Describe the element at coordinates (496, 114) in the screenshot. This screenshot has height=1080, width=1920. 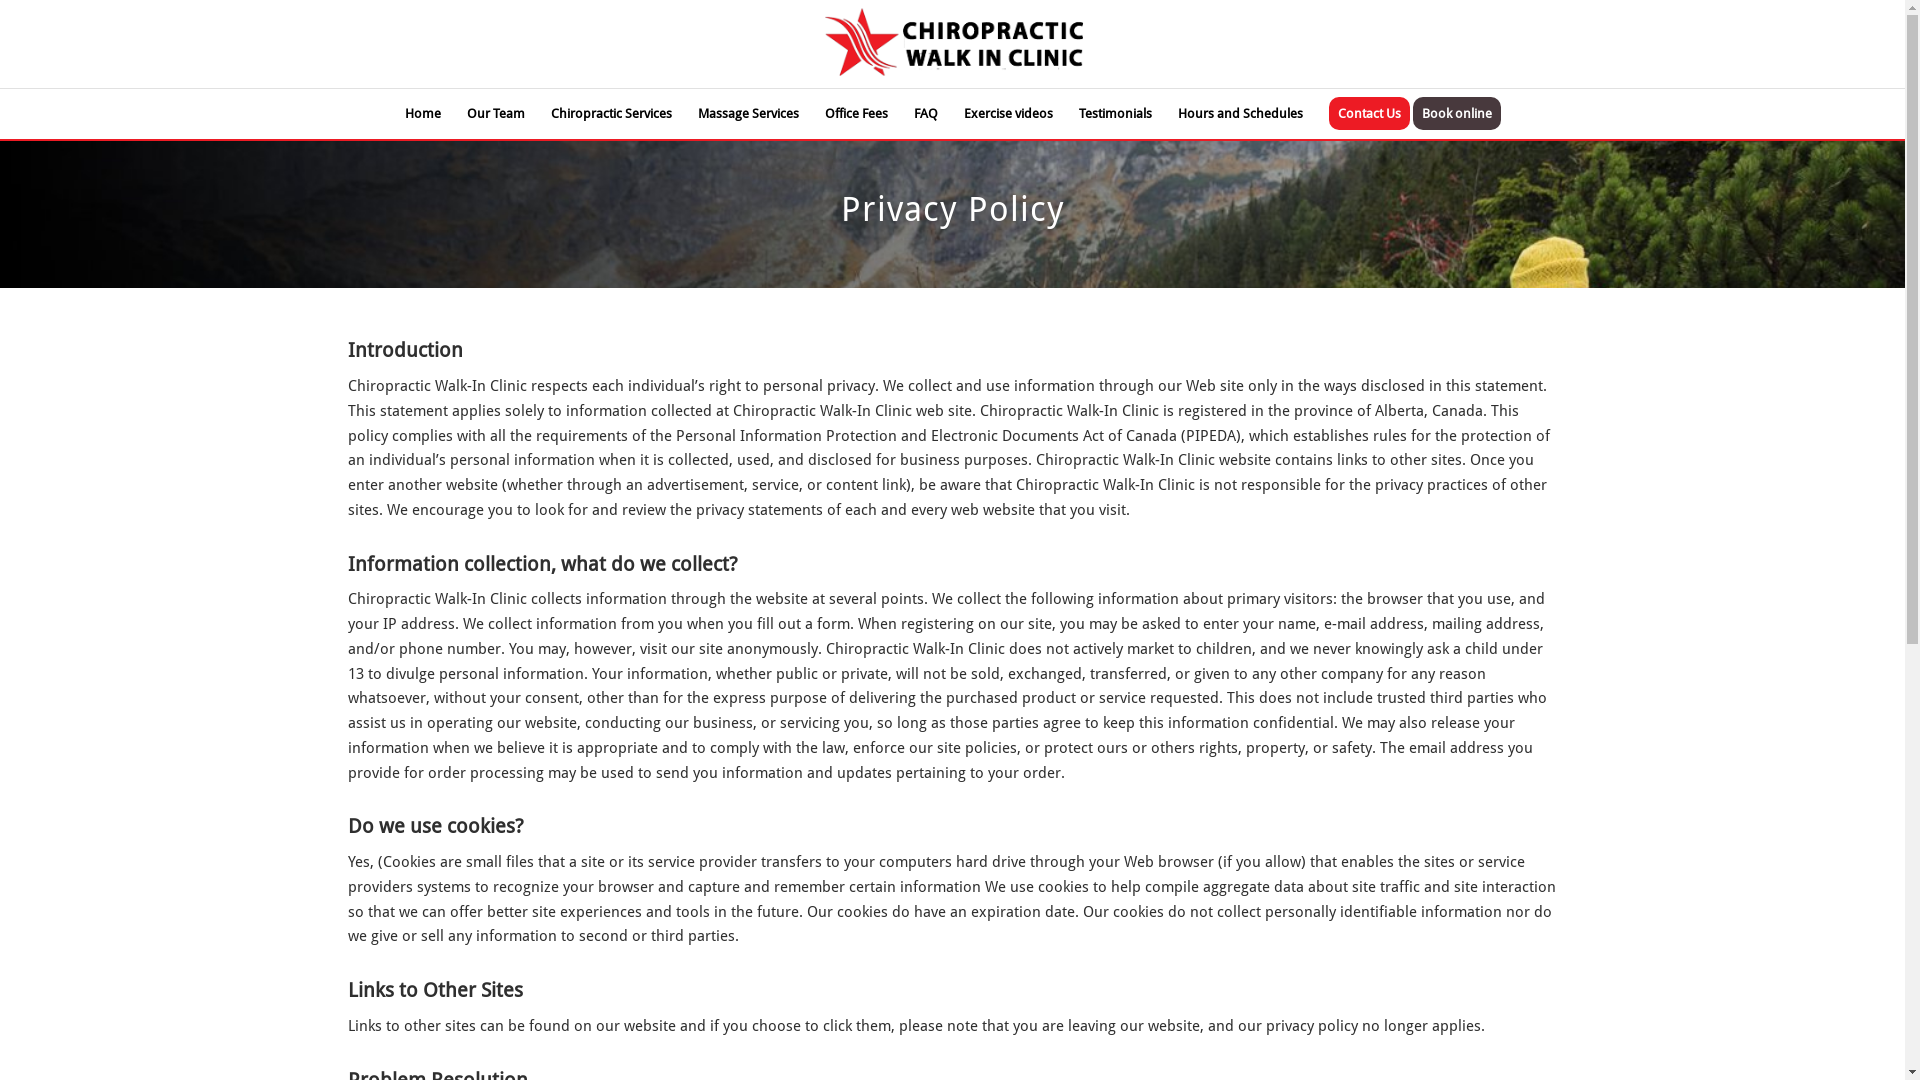
I see `Our Team` at that location.